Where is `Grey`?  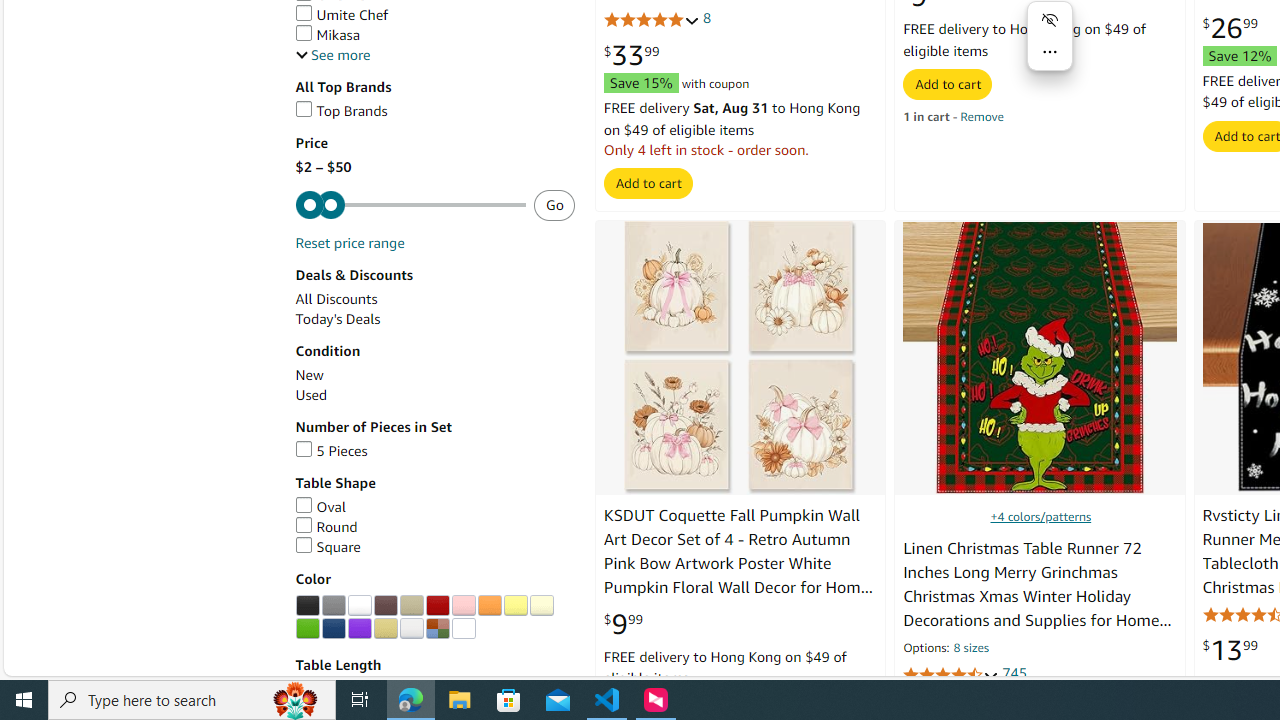 Grey is located at coordinates (333, 606).